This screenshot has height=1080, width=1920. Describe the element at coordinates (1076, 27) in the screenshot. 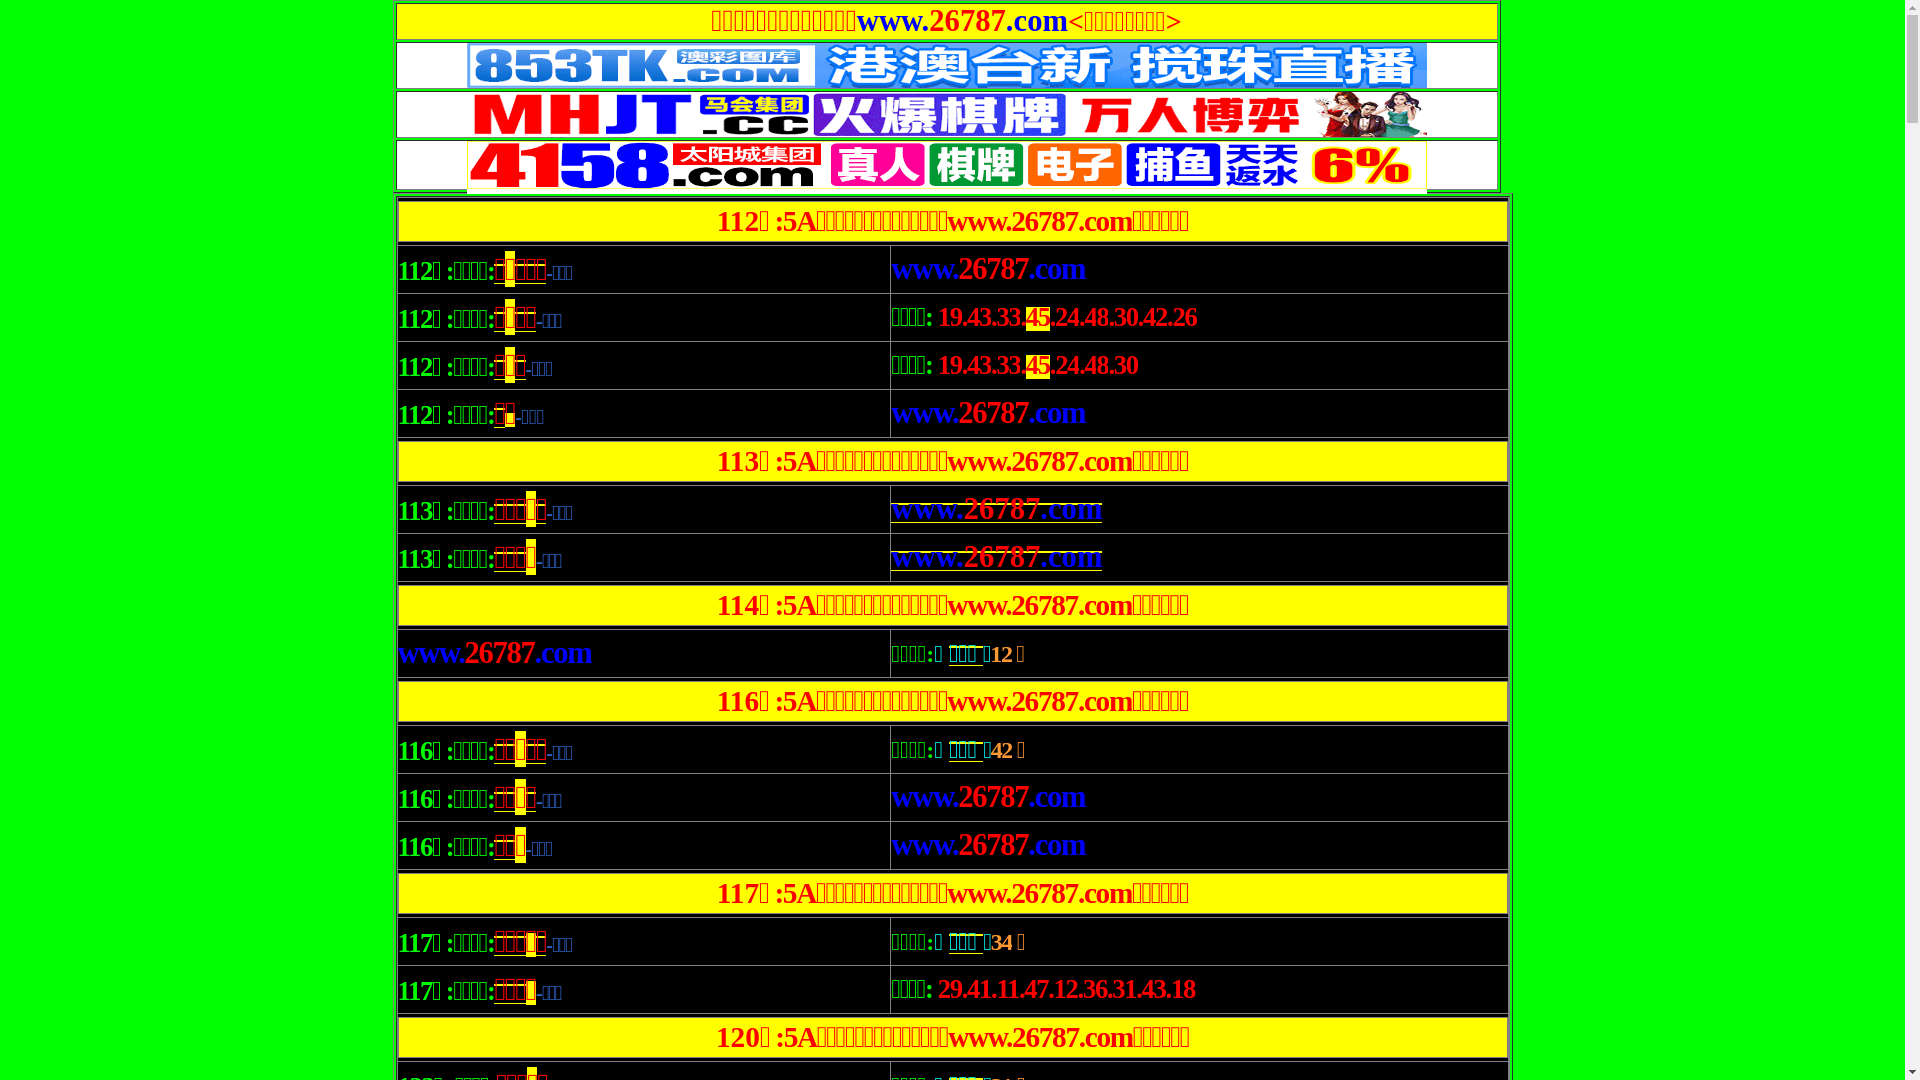

I see `<` at that location.